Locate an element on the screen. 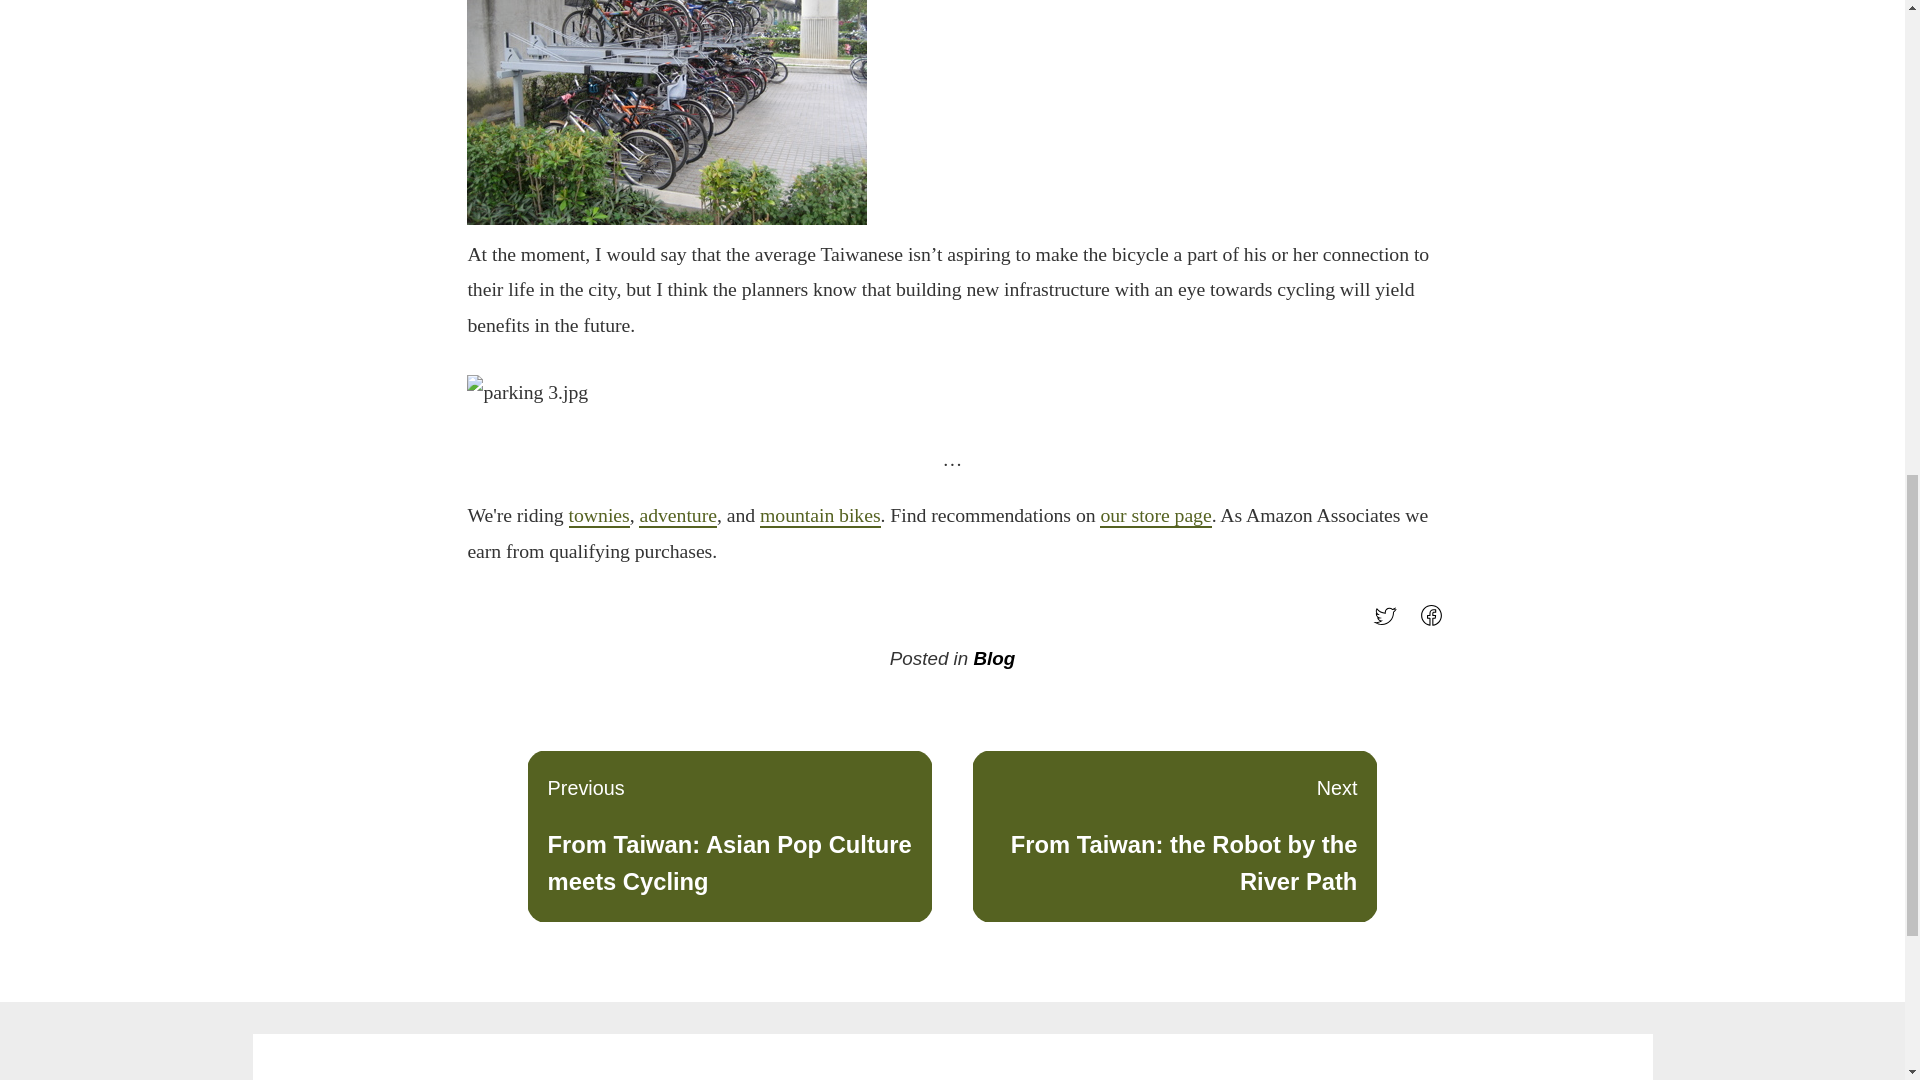  mountain bikes is located at coordinates (1156, 516).